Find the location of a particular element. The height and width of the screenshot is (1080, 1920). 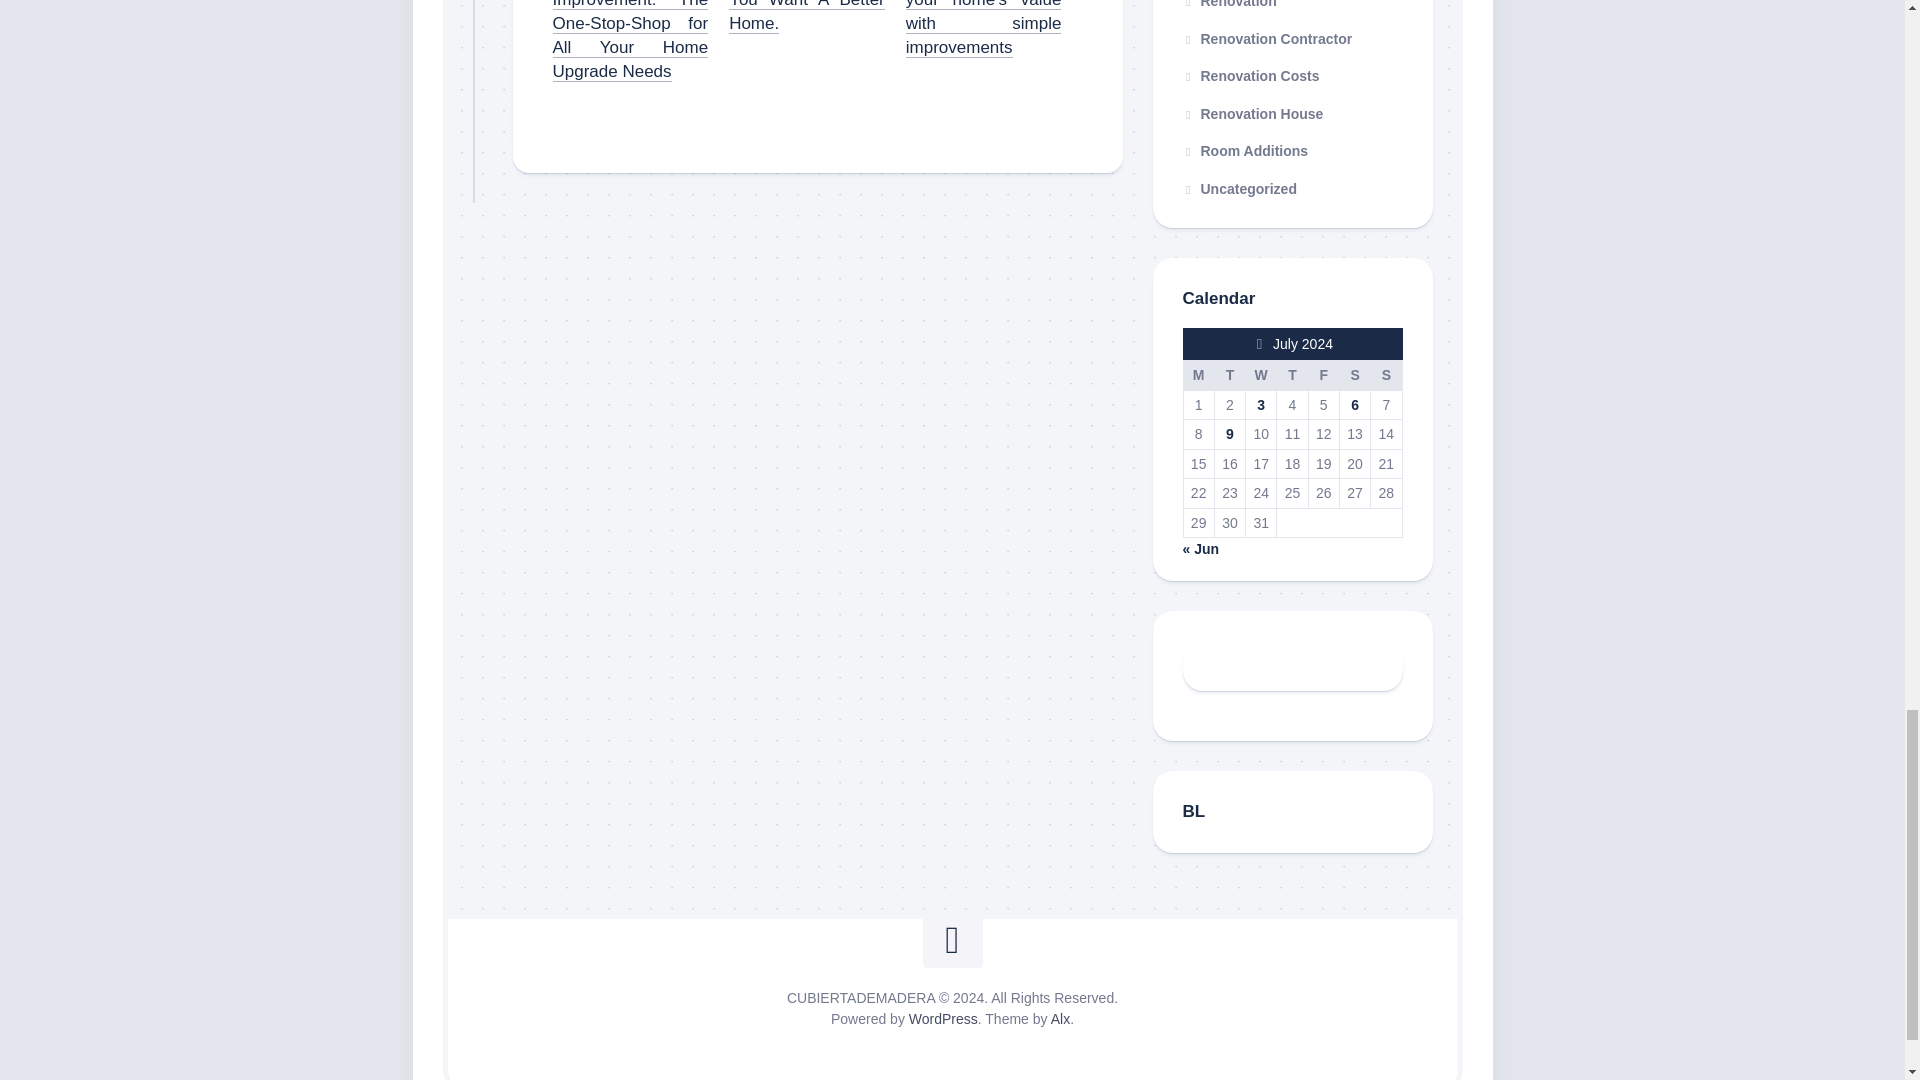

Thursday is located at coordinates (1292, 375).